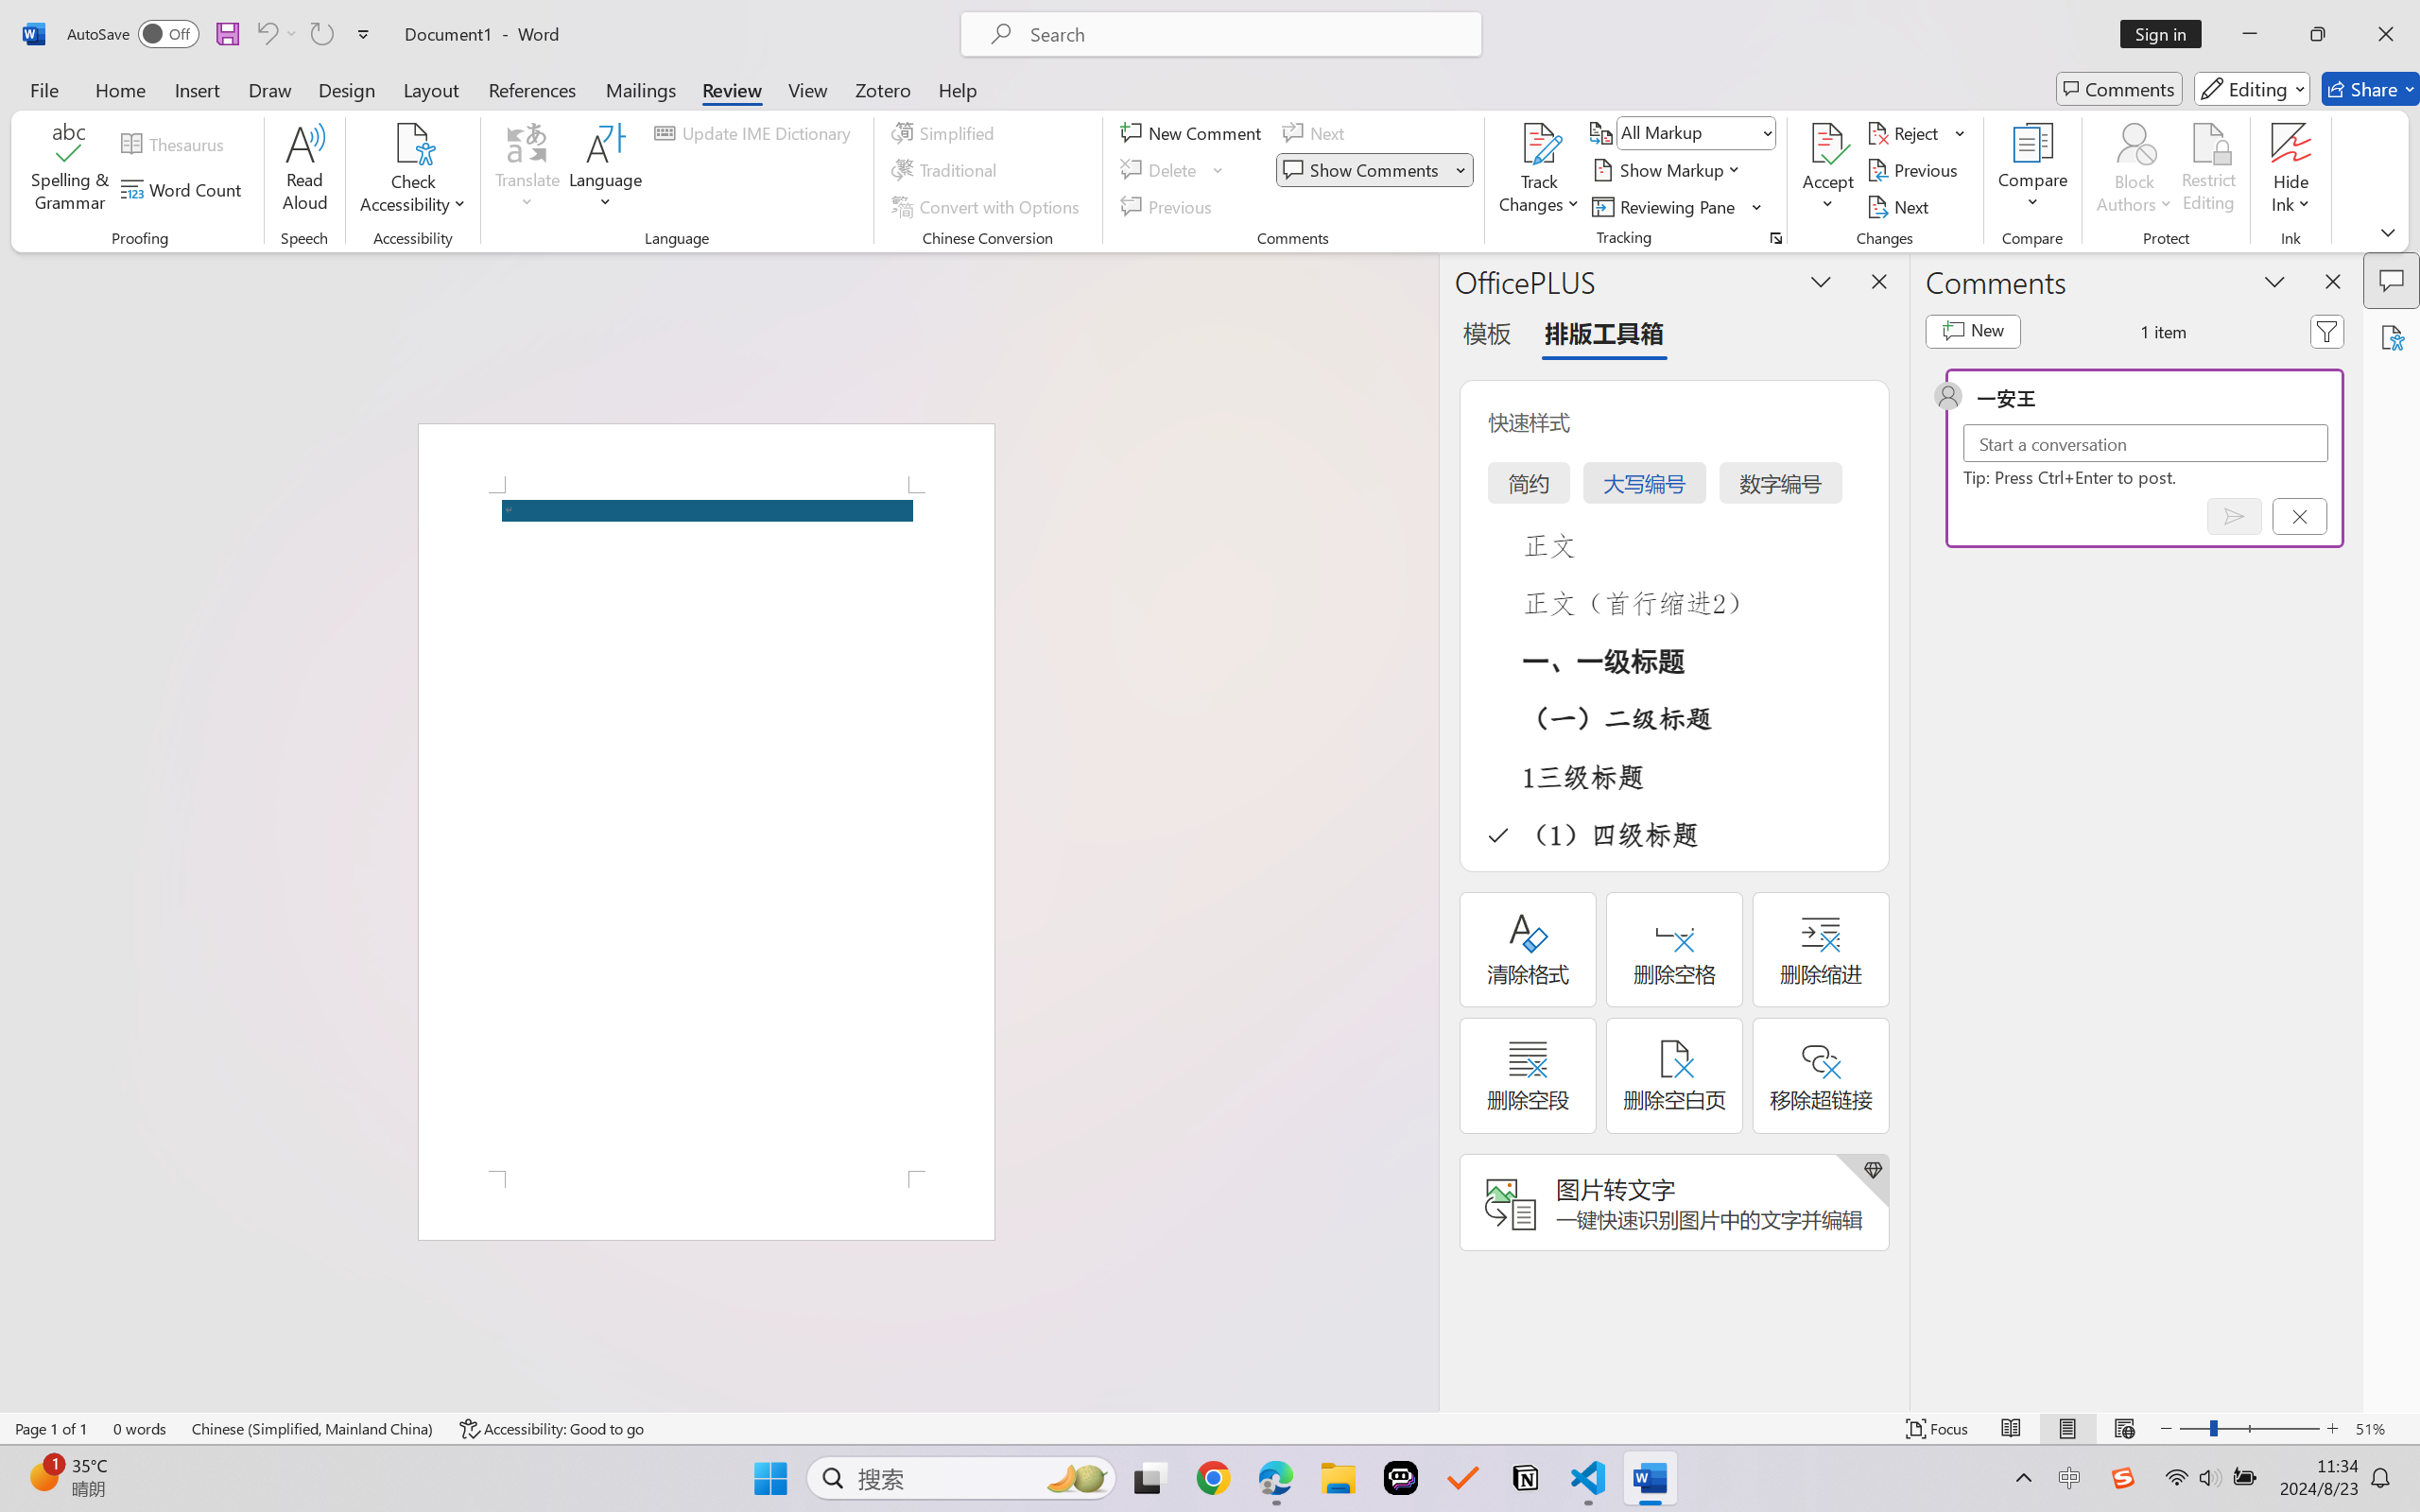 The width and height of the screenshot is (2420, 1512). Describe the element at coordinates (1194, 132) in the screenshot. I see `New Comment` at that location.